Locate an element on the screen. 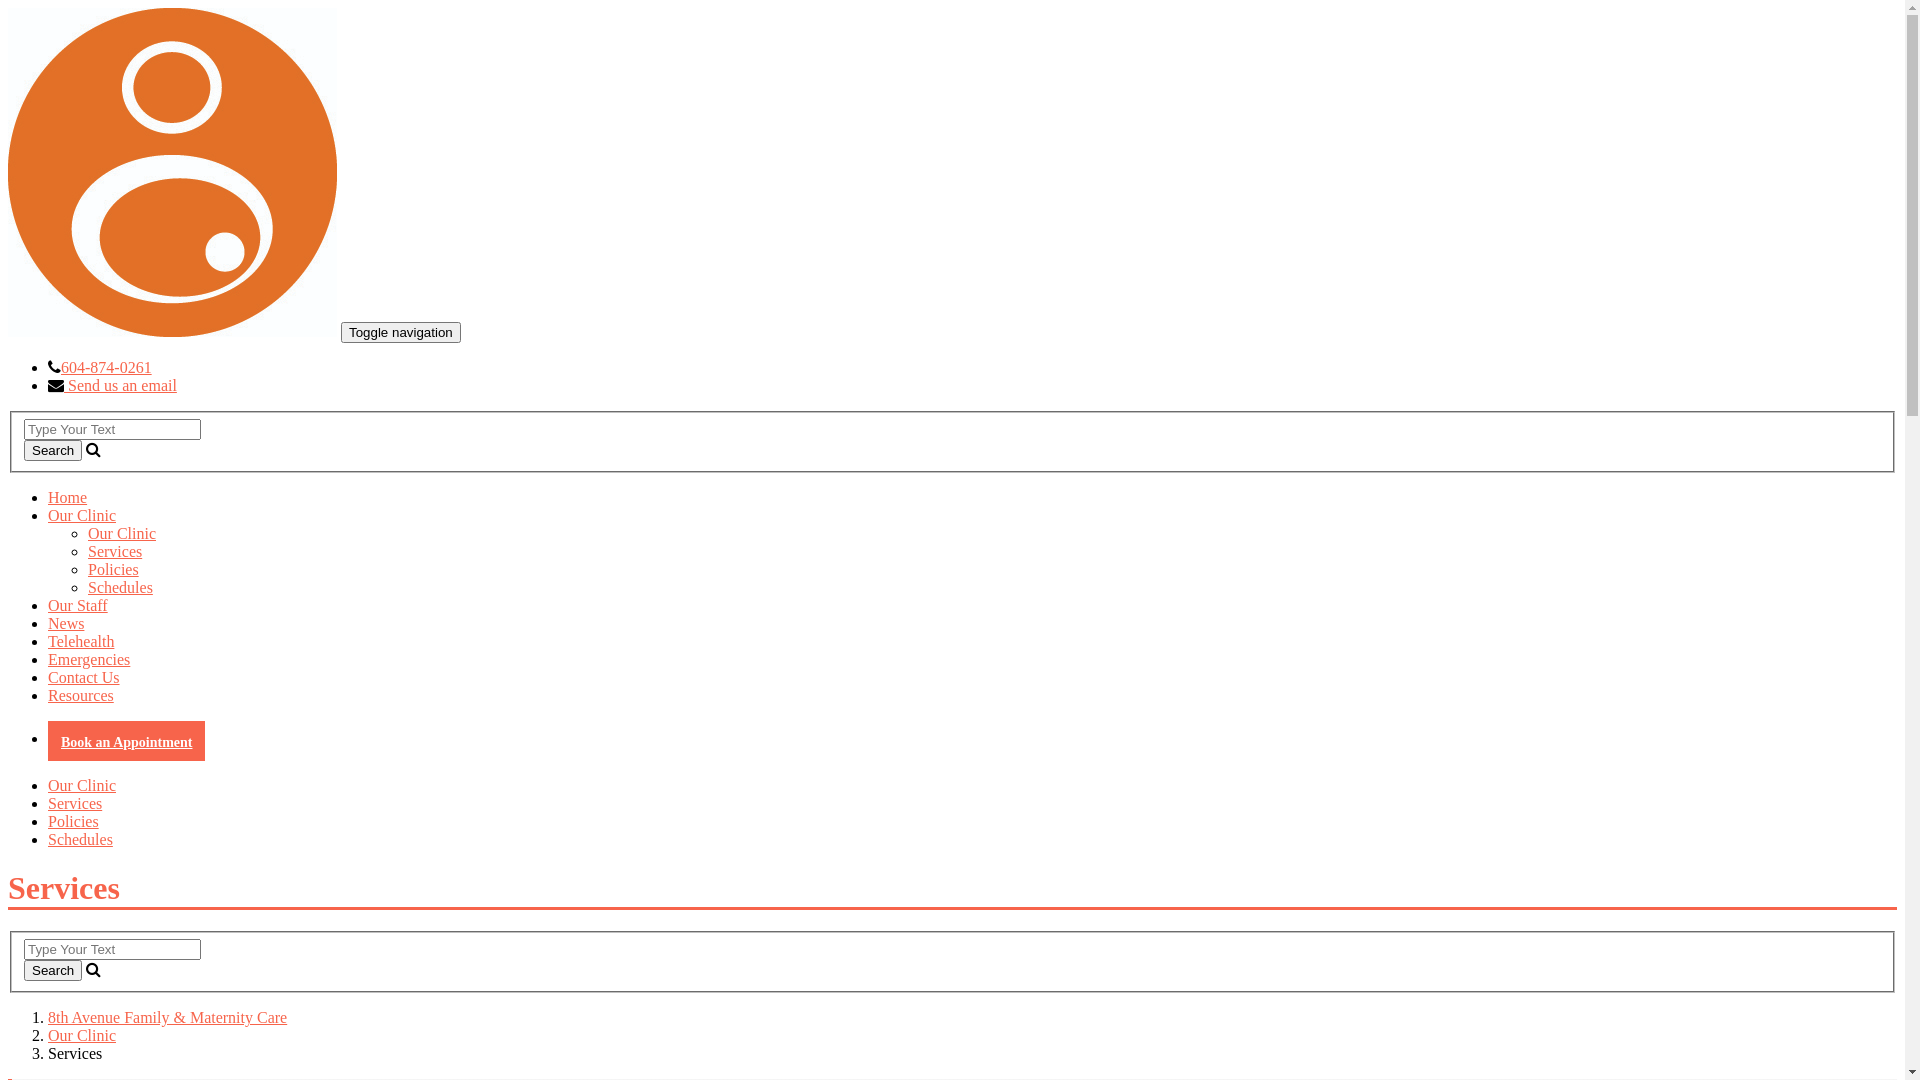 The width and height of the screenshot is (1920, 1080). Book an Appointment is located at coordinates (126, 741).